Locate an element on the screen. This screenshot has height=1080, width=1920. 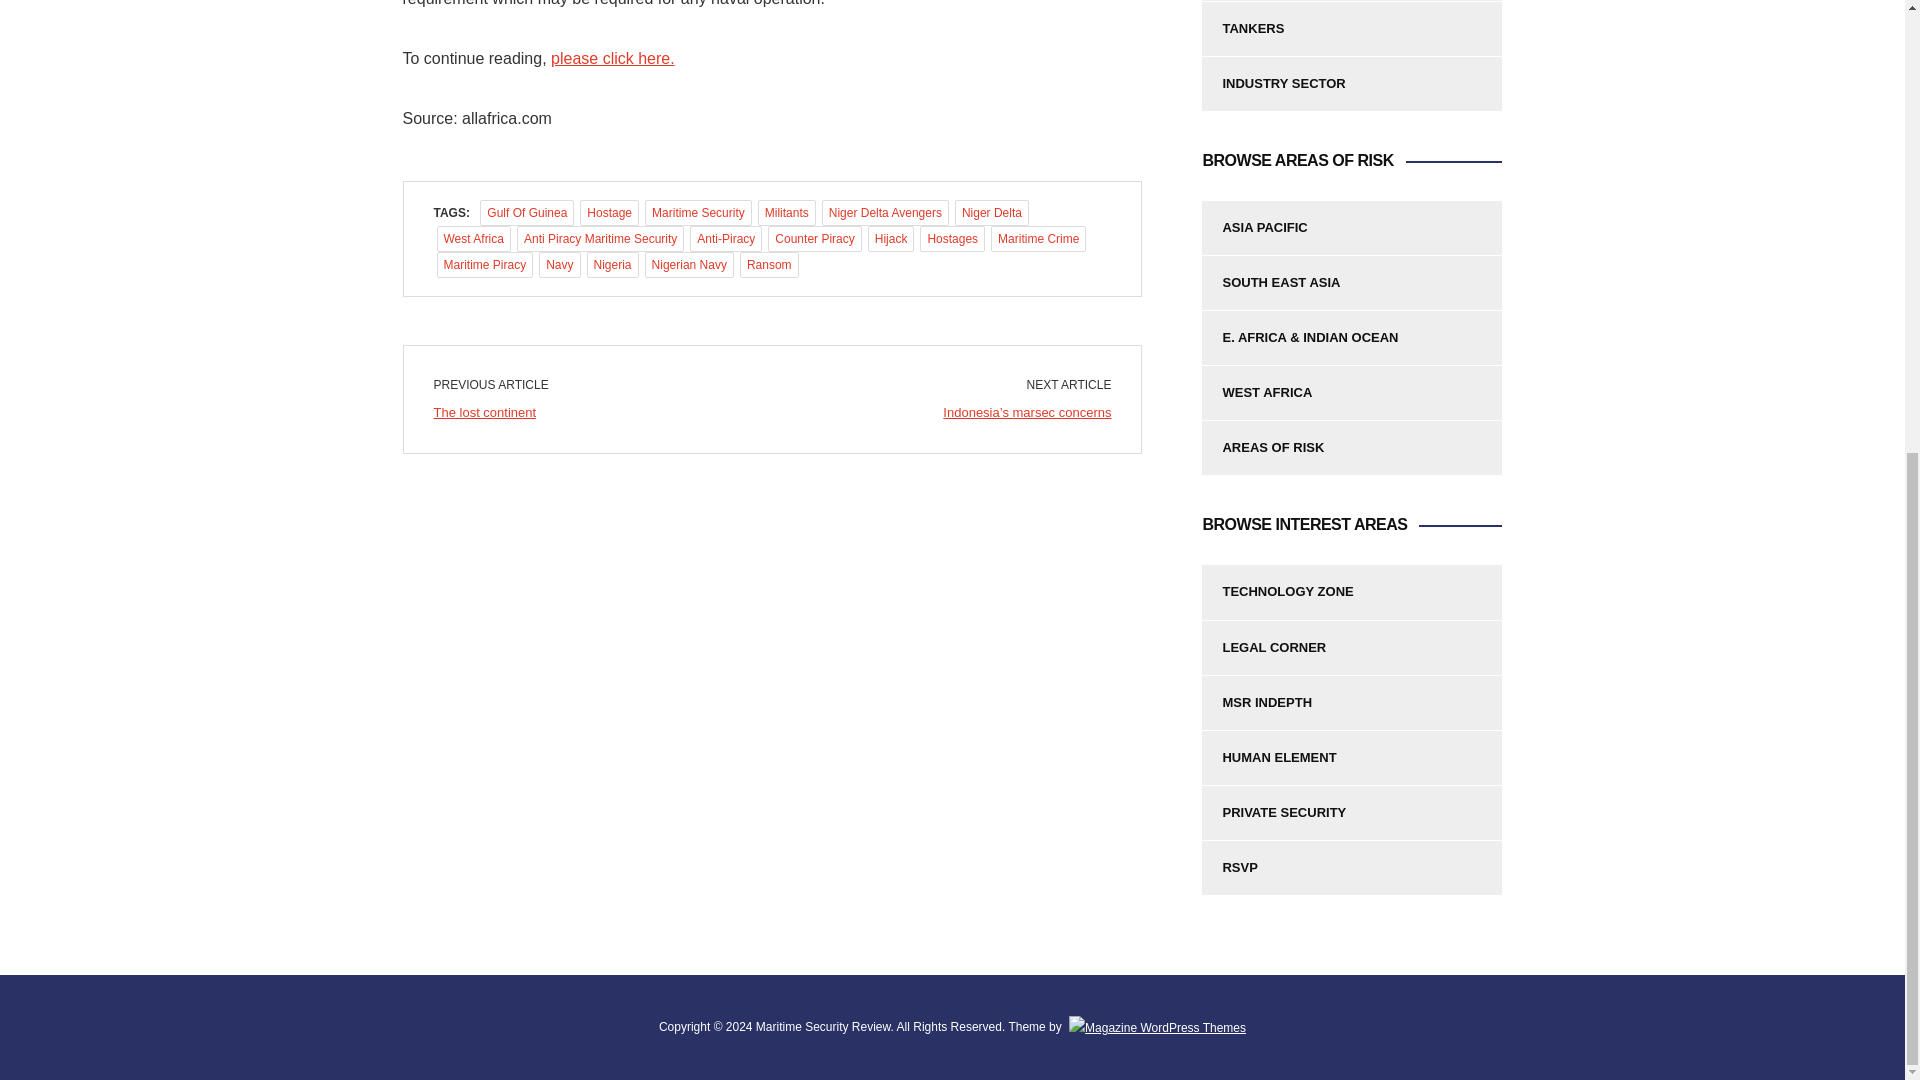
Hostages is located at coordinates (952, 238).